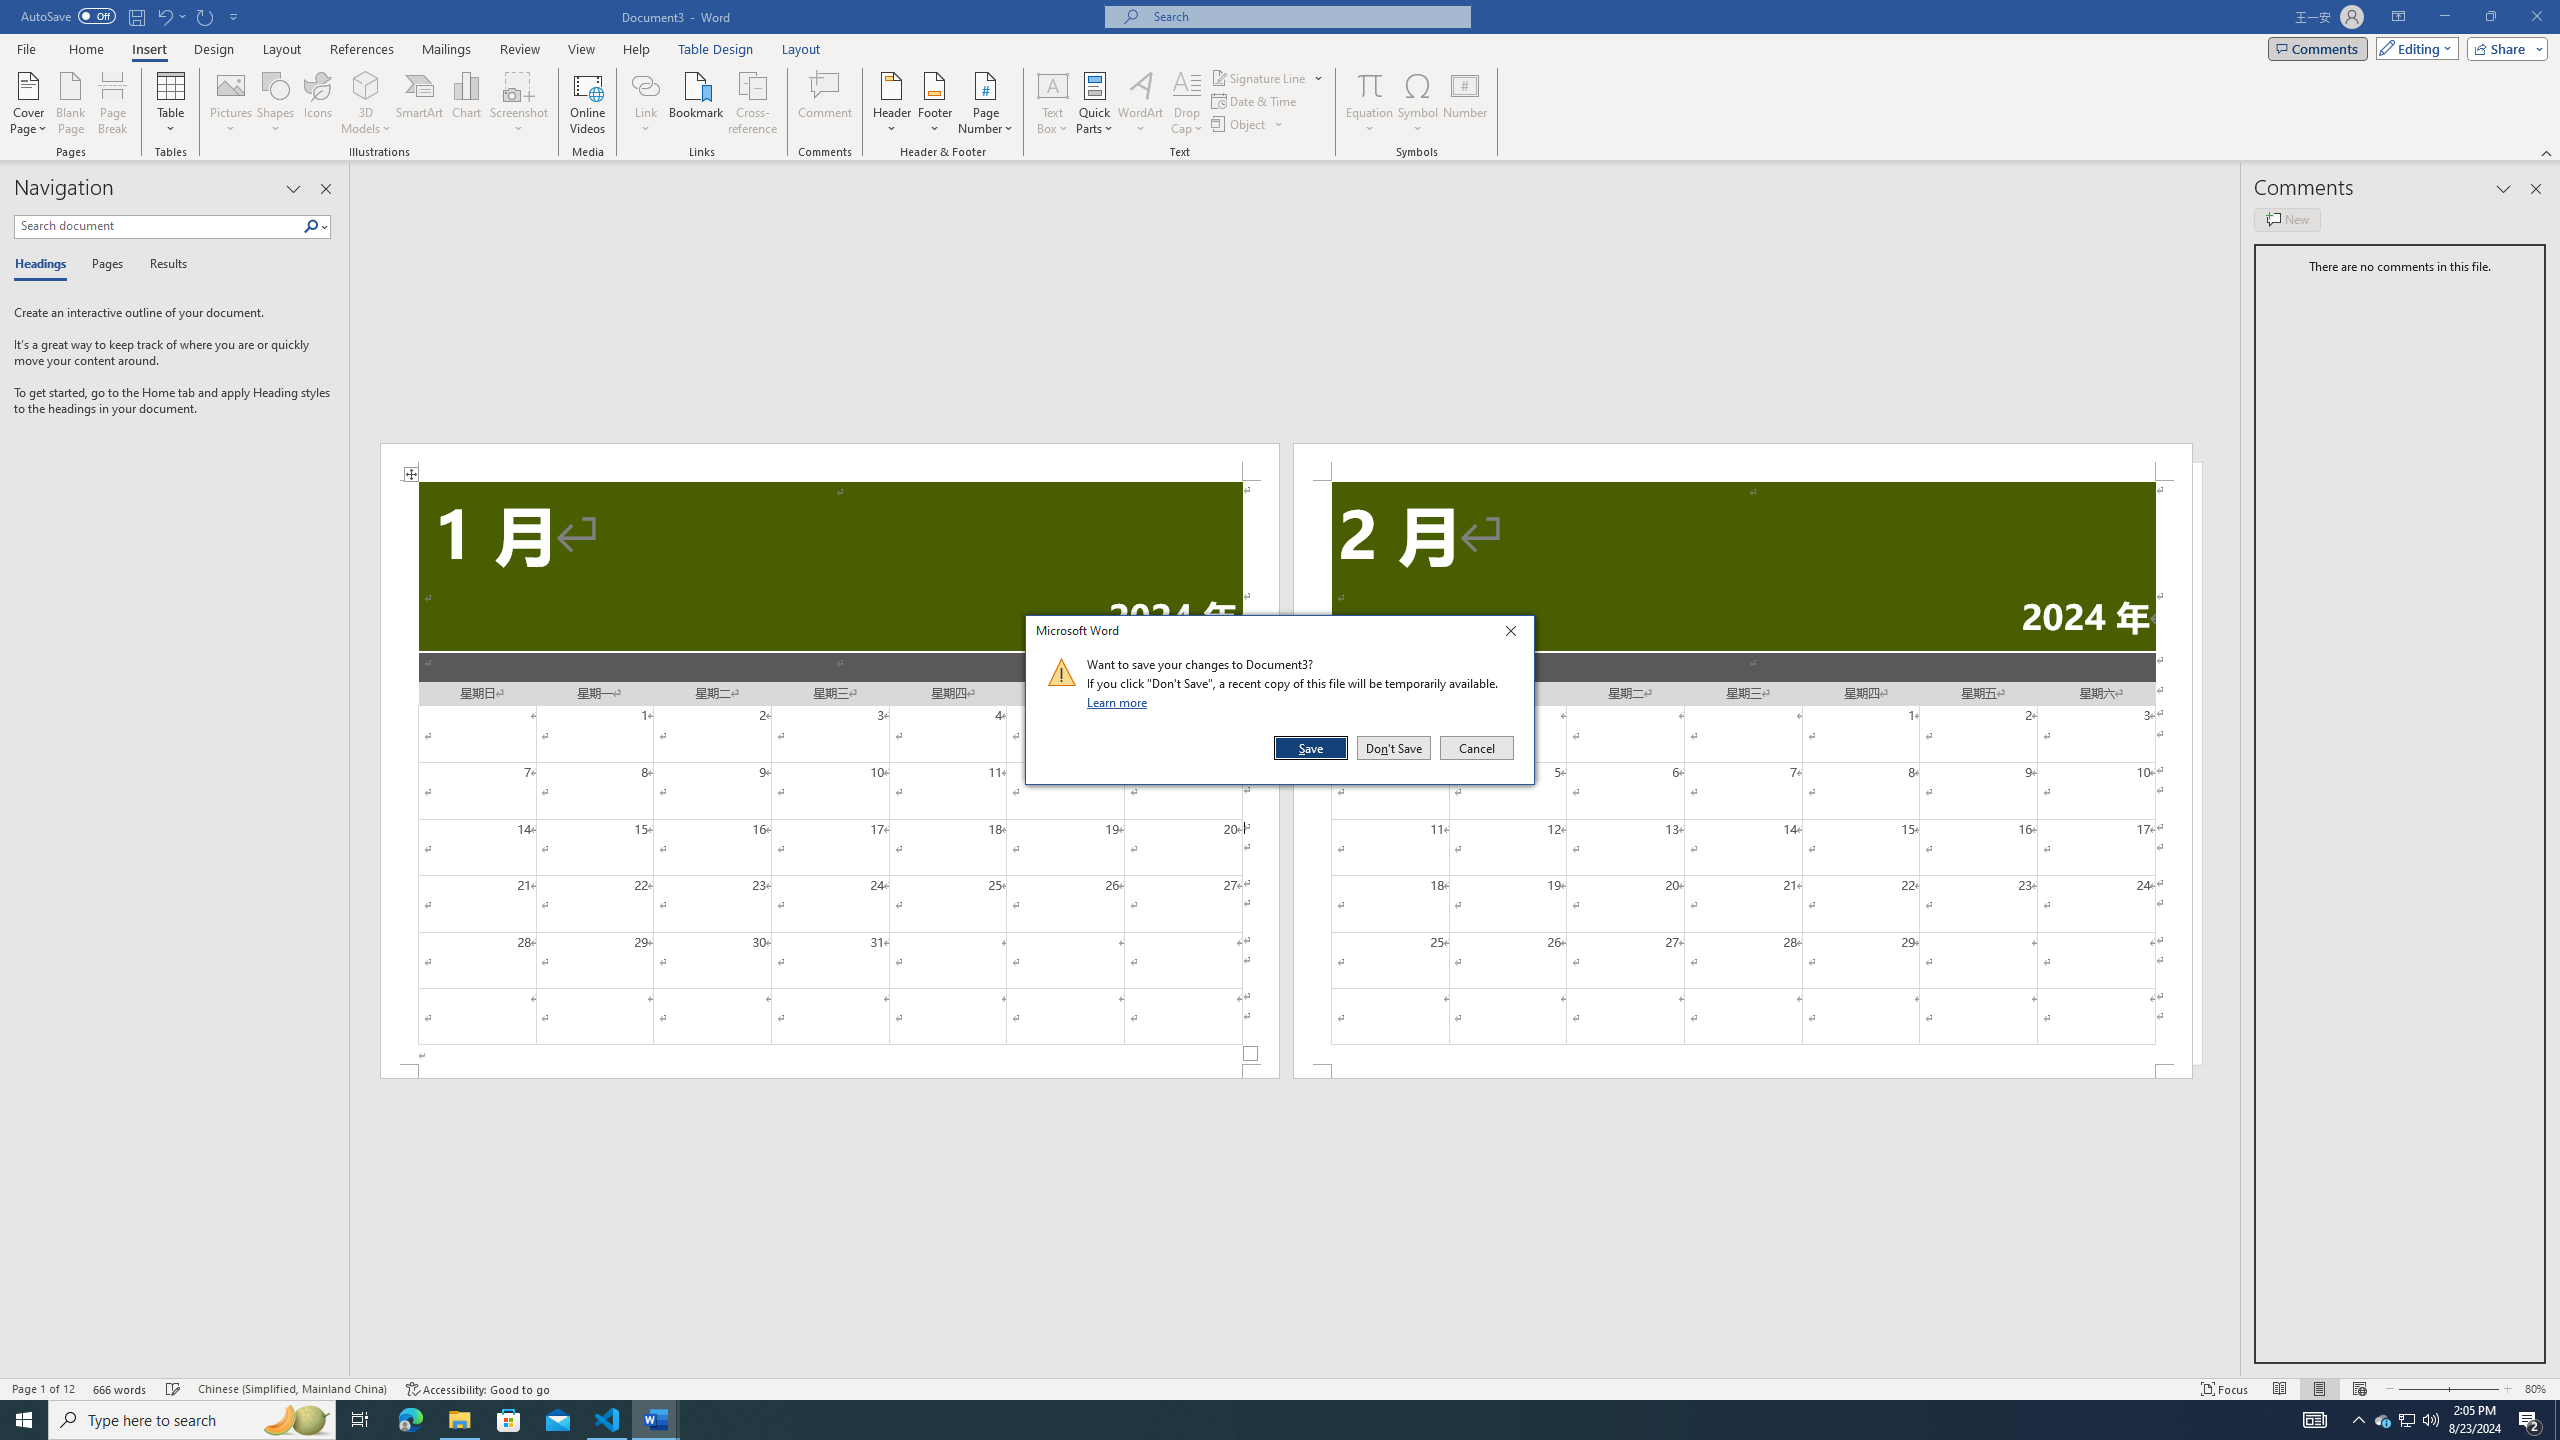  I want to click on SmartArt..., so click(420, 103).